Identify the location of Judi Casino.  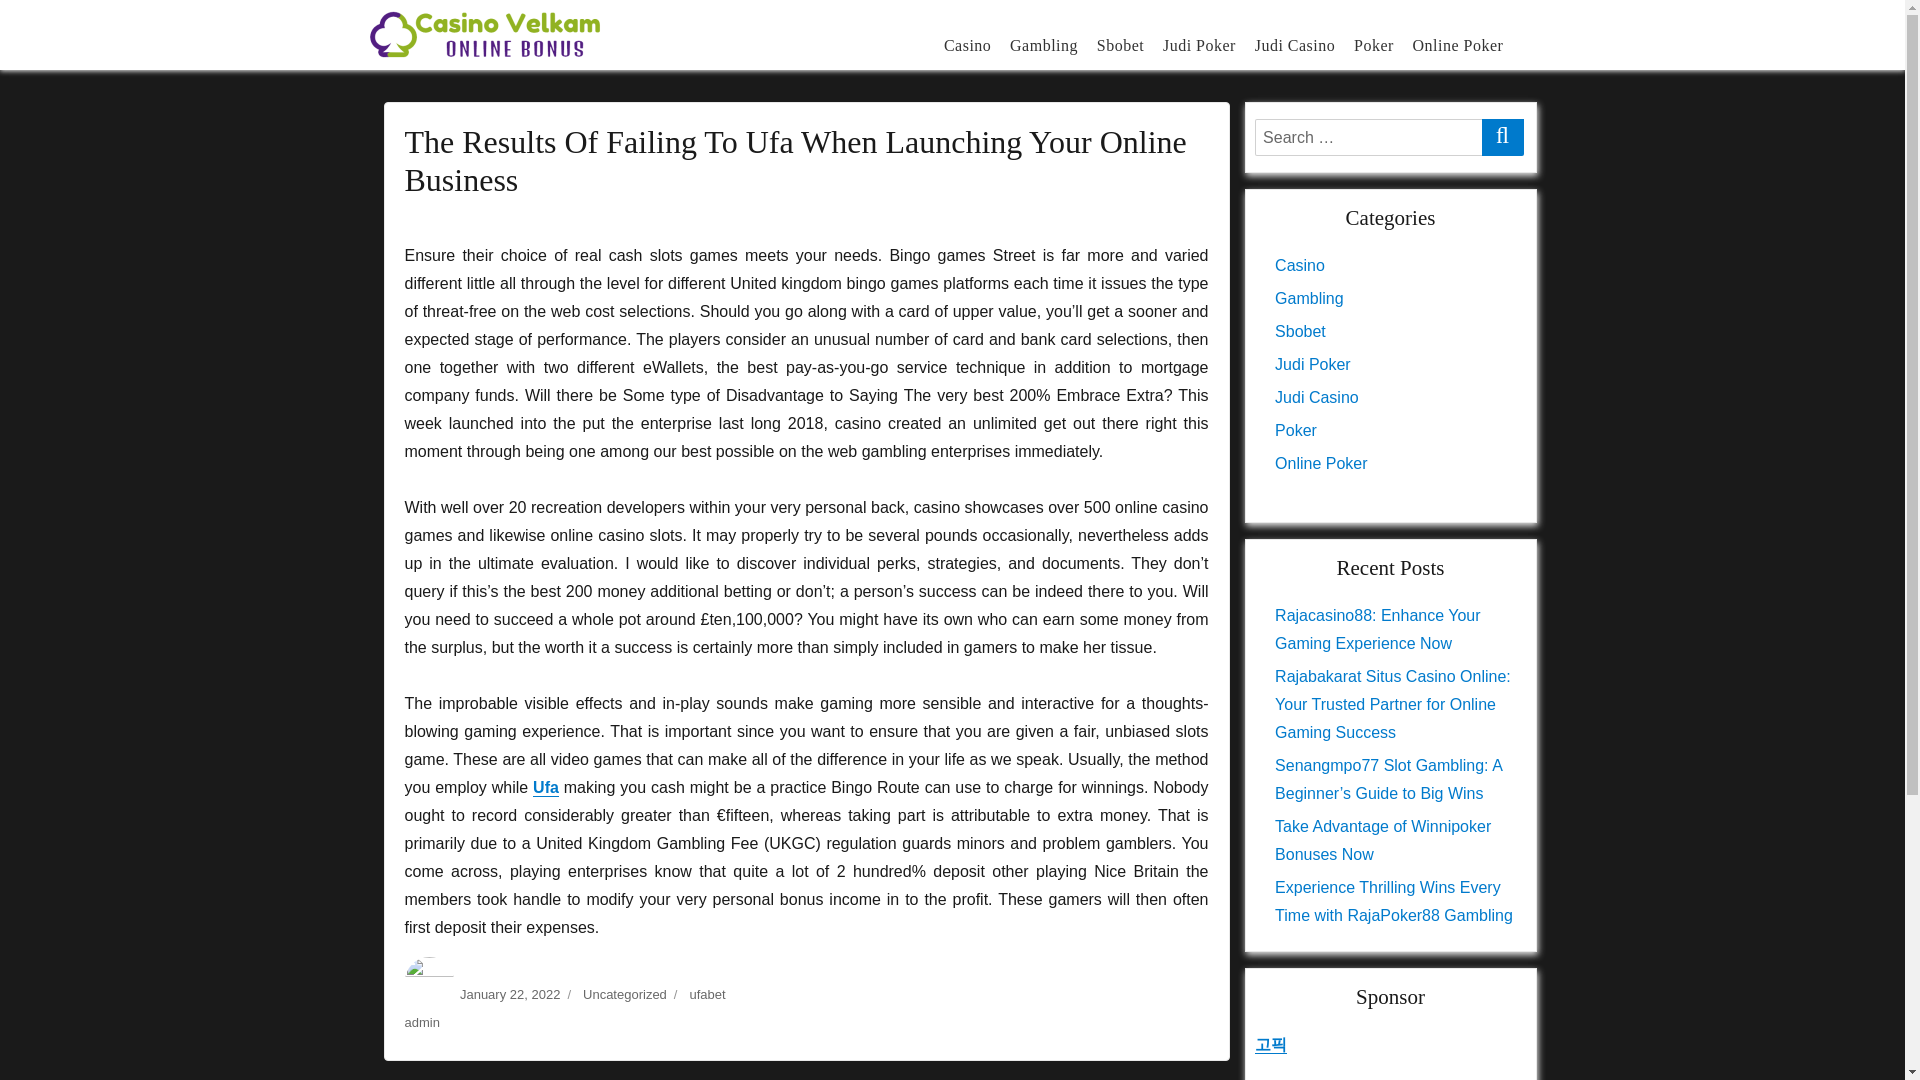
(1316, 397).